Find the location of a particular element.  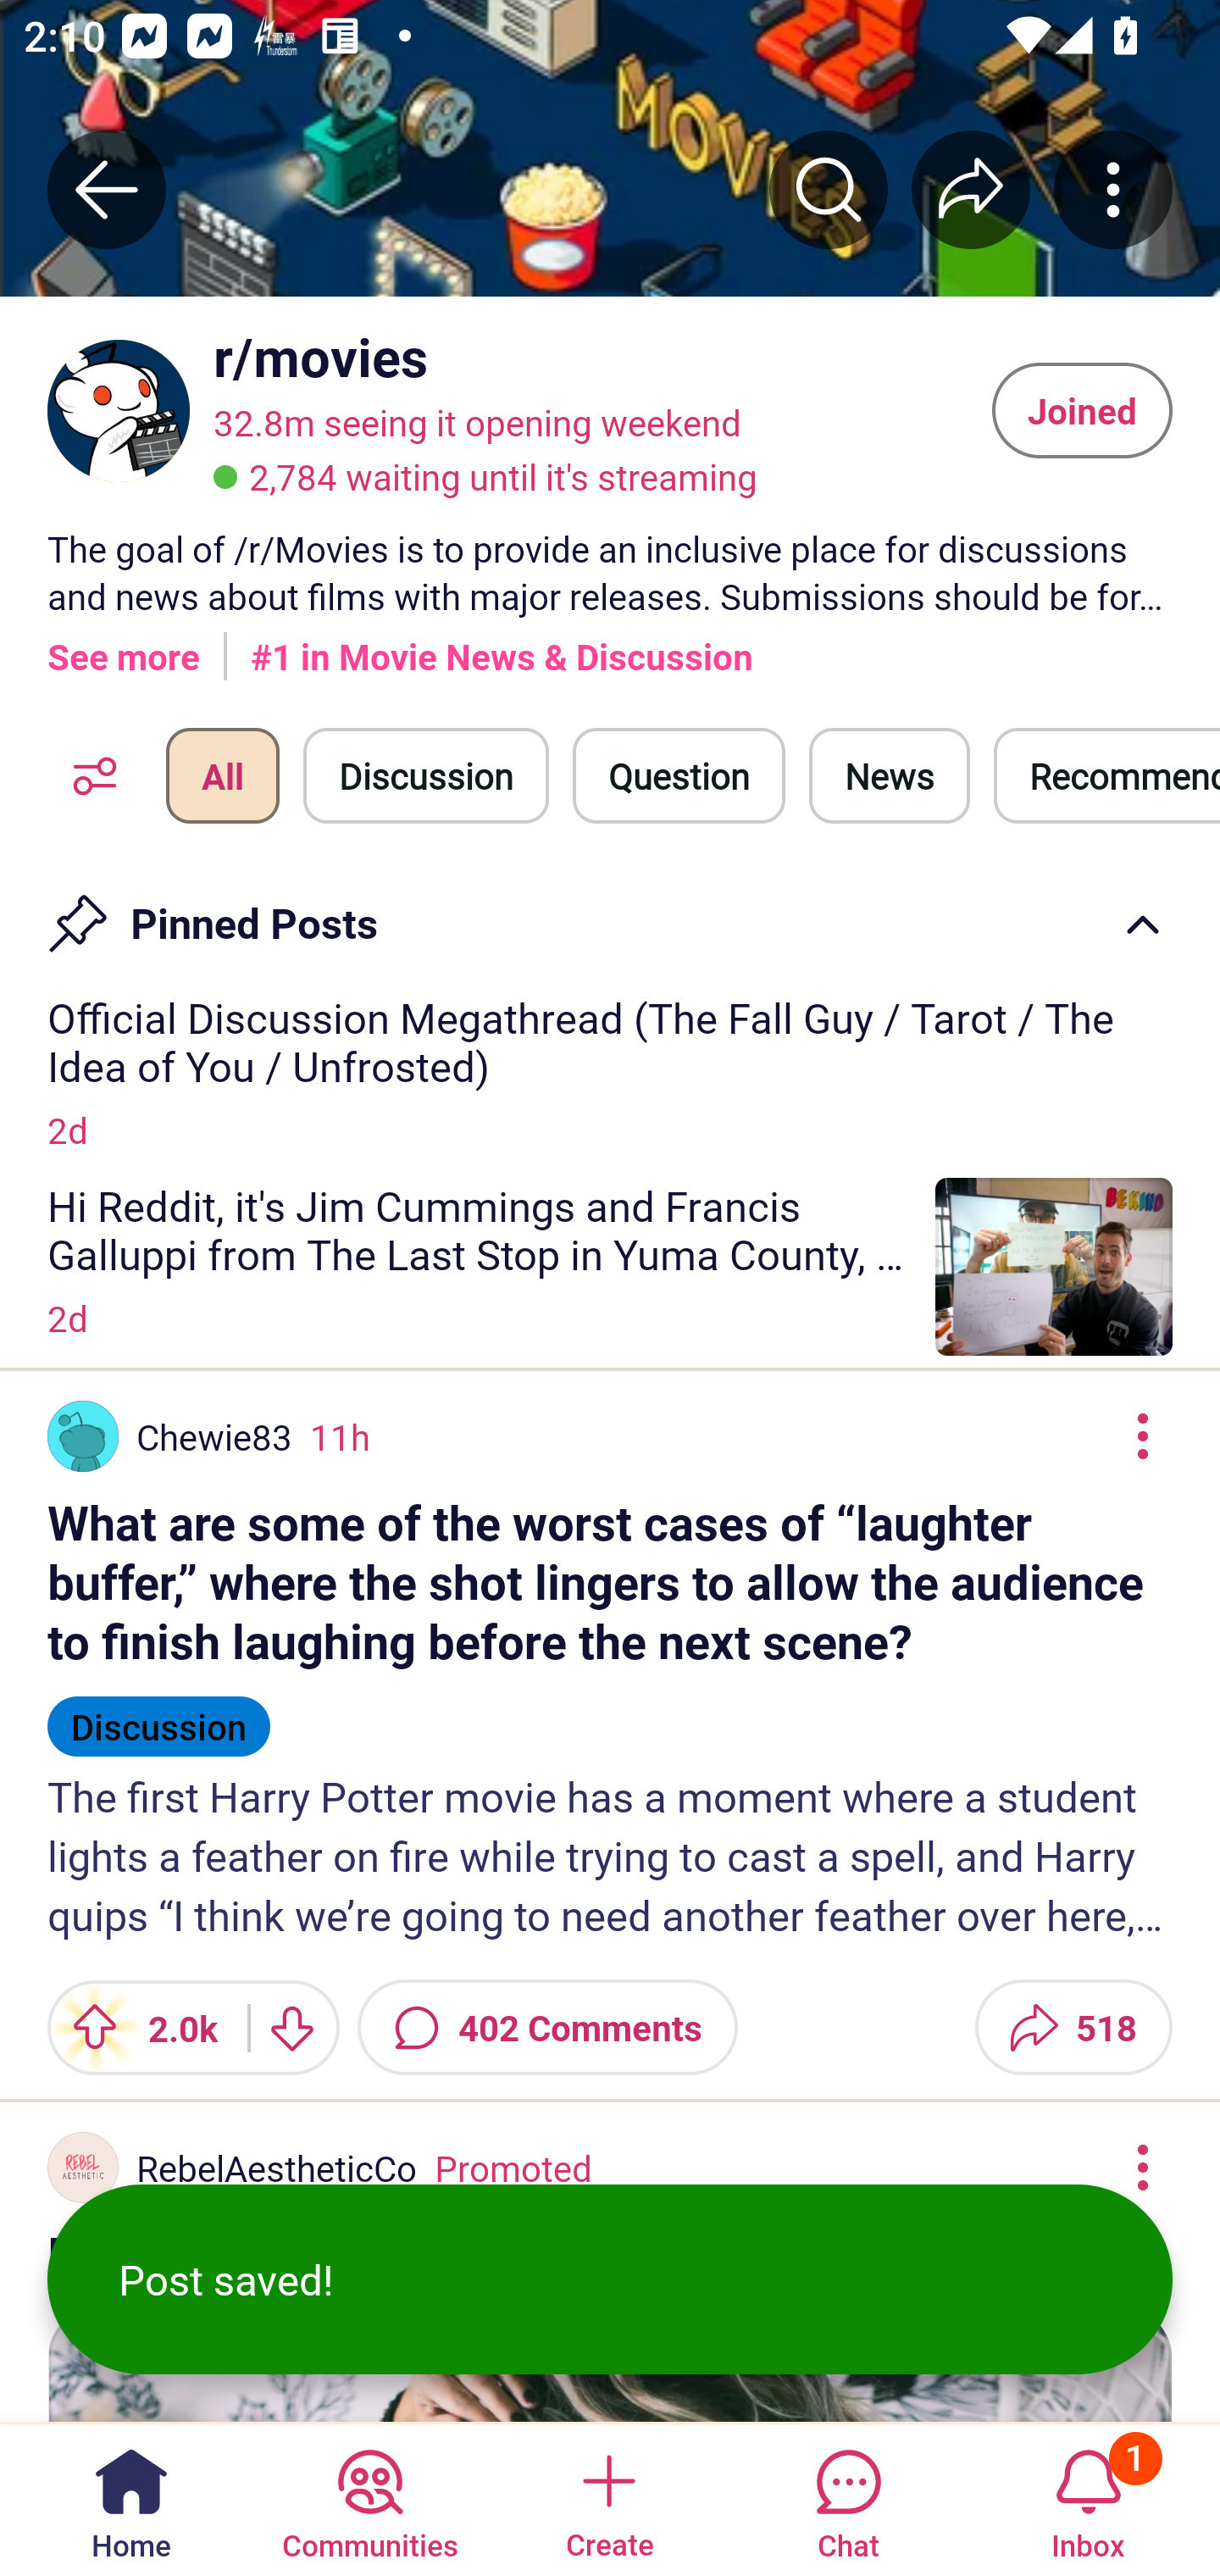

All is located at coordinates (222, 776).